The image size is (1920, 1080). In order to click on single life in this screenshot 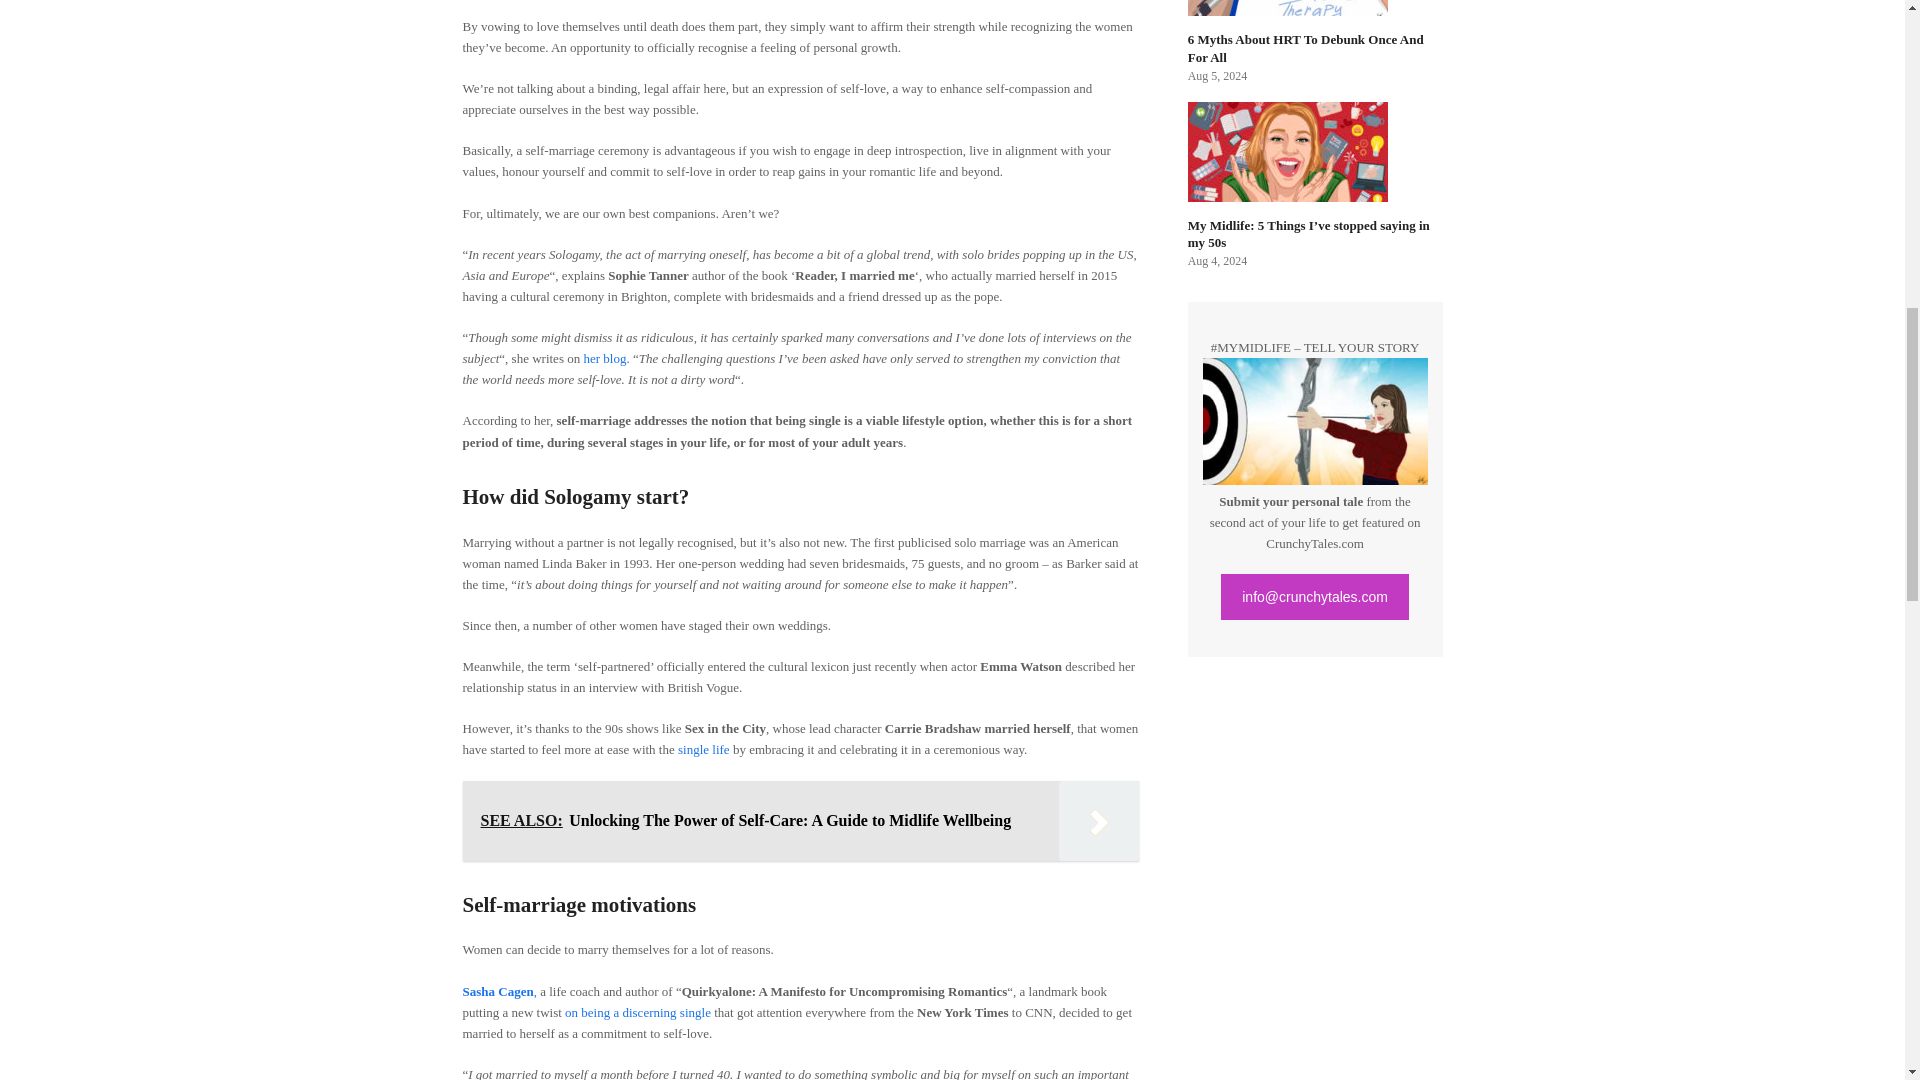, I will do `click(703, 749)`.